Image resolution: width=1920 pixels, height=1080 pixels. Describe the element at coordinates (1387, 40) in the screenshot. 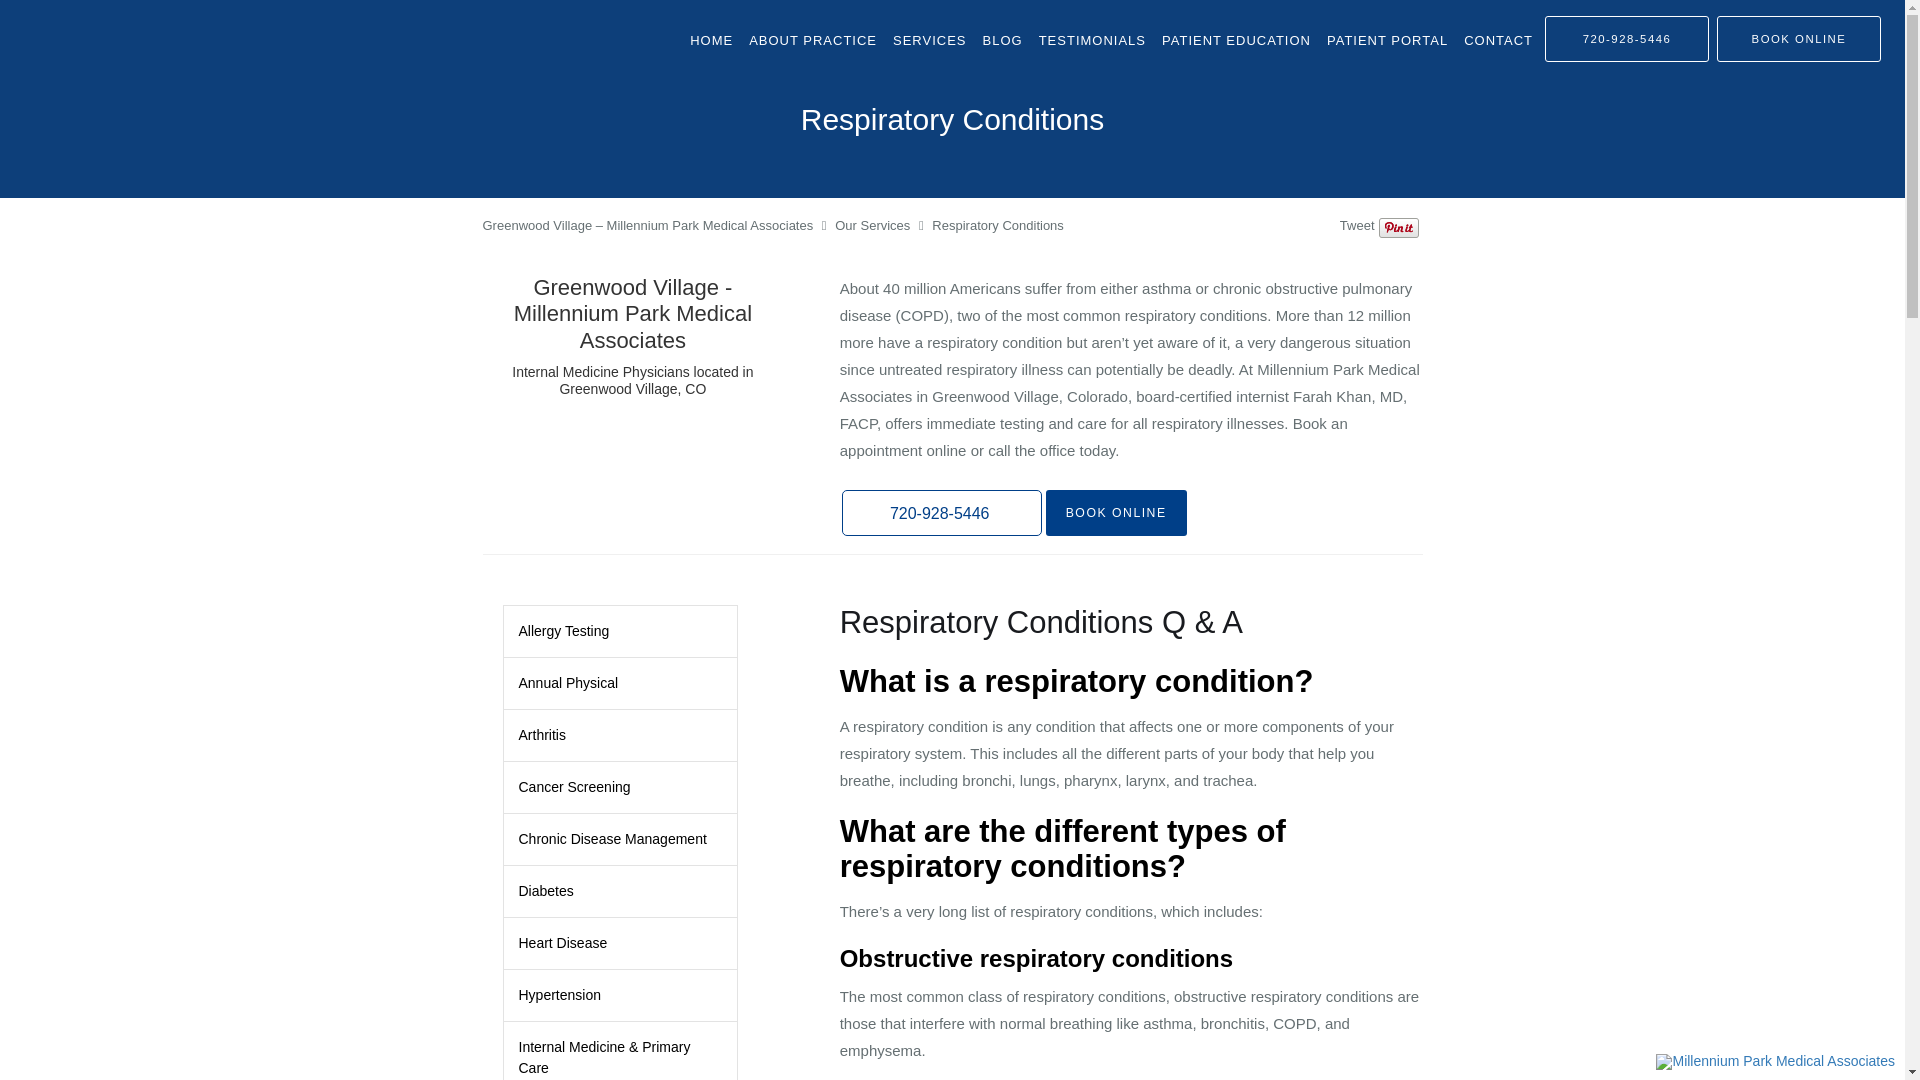

I see `PATIENT PORTAL` at that location.